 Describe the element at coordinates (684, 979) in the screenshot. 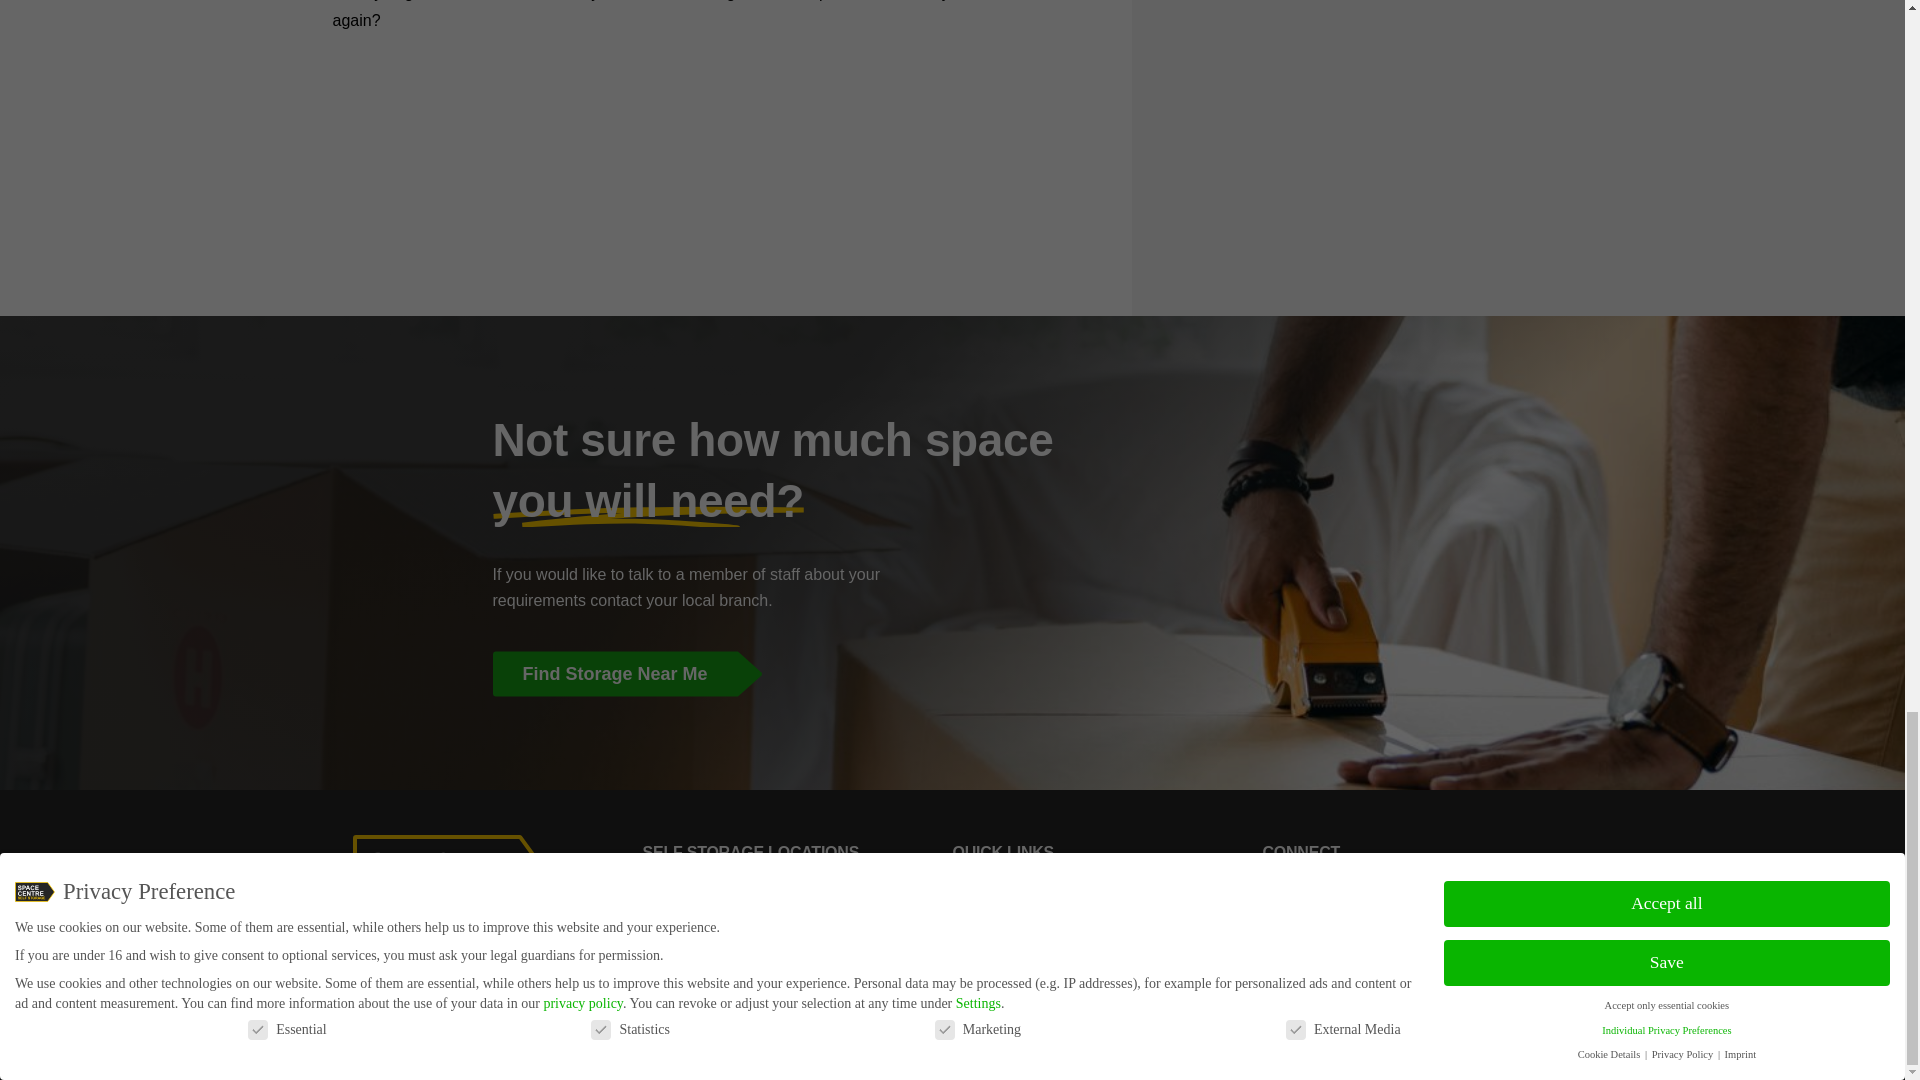

I see `Stonehouse` at that location.